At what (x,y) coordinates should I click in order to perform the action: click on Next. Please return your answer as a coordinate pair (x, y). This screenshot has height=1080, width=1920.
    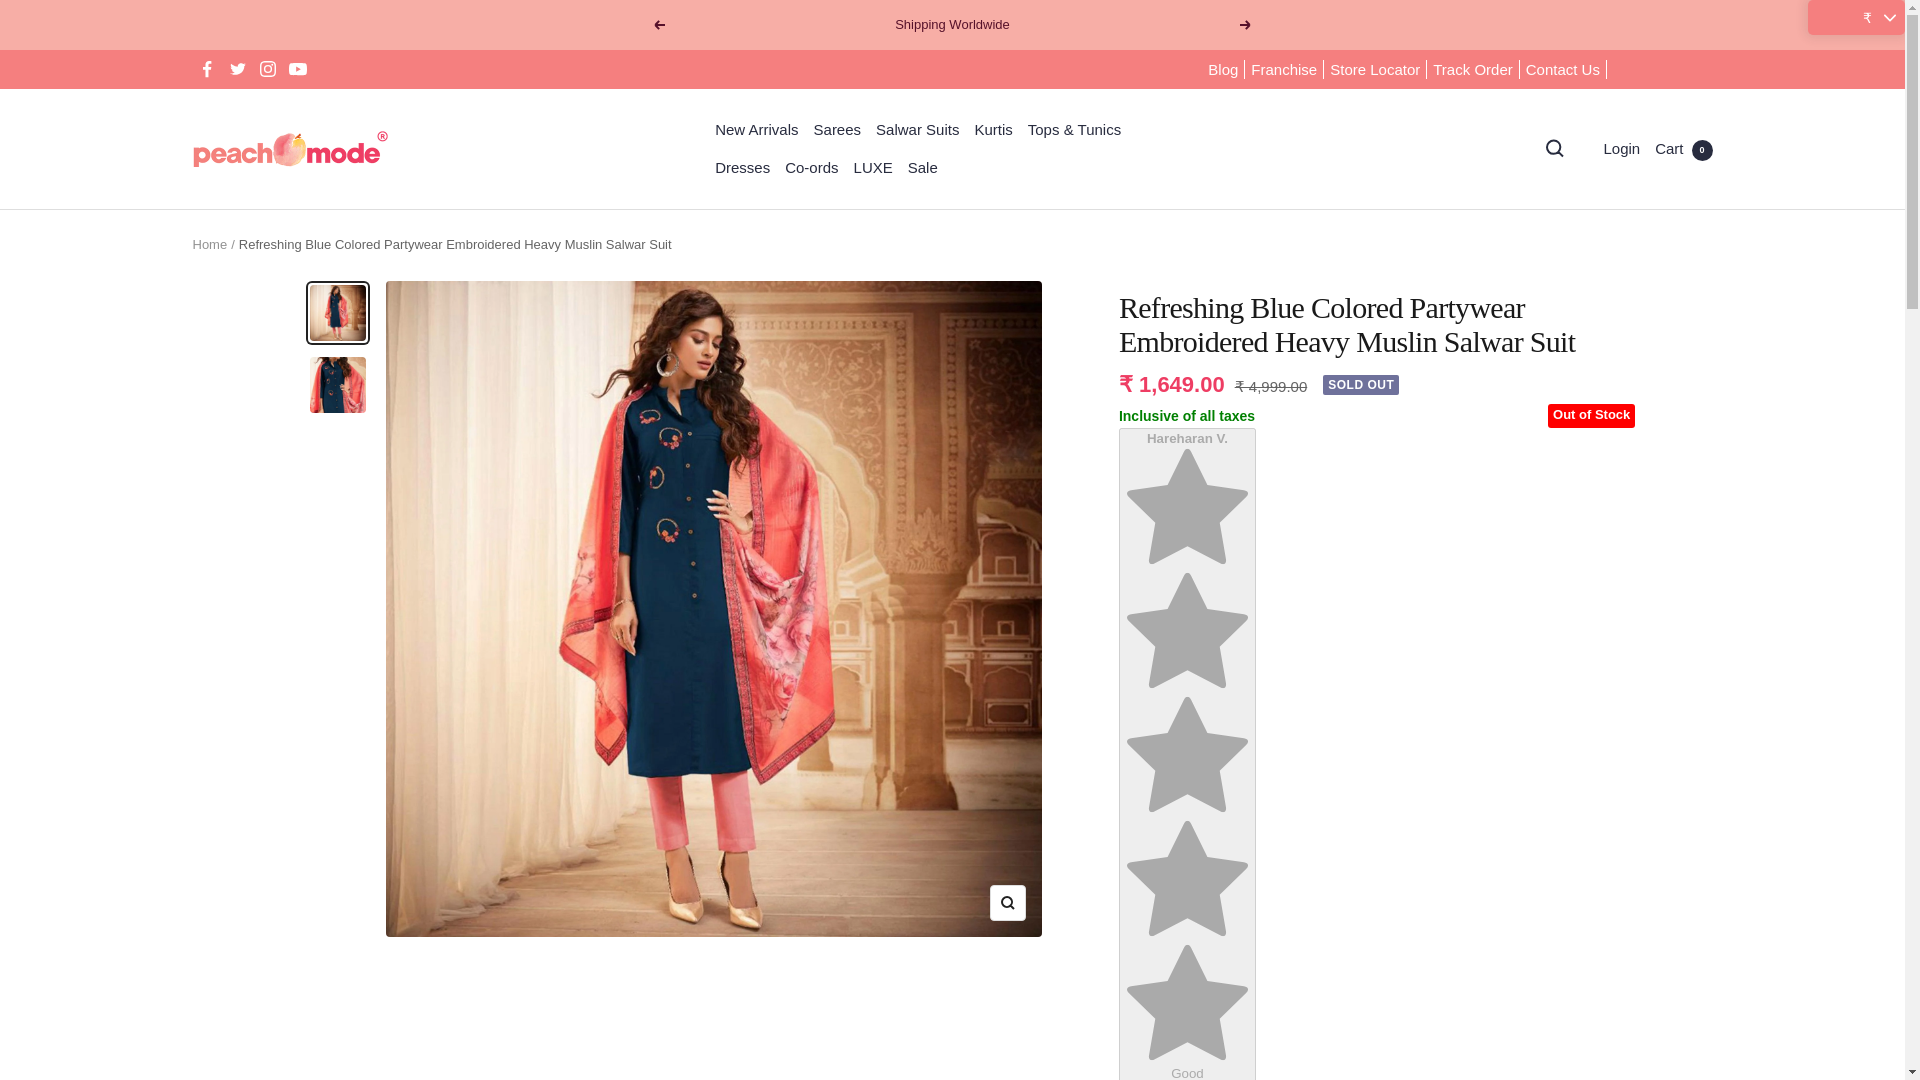
    Looking at the image, I should click on (1246, 25).